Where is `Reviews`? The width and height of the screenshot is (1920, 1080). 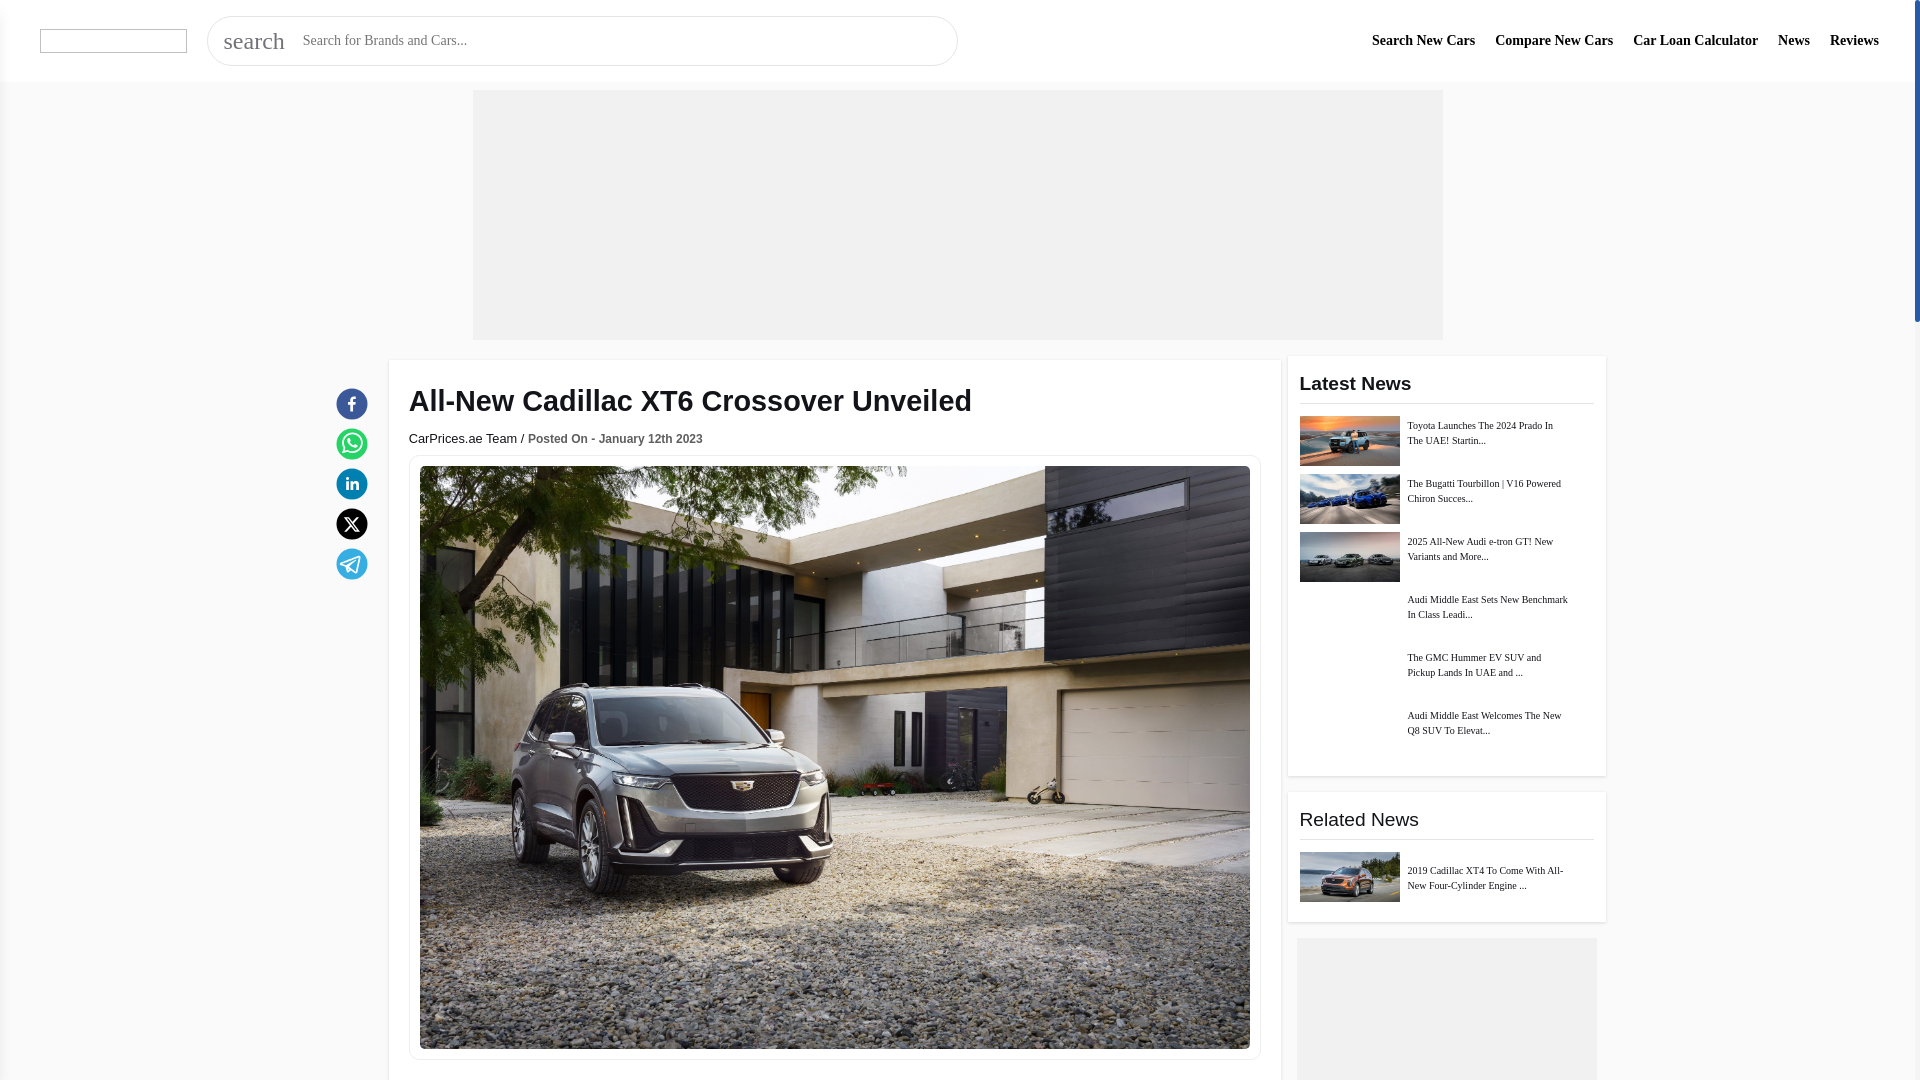
Reviews is located at coordinates (1854, 40).